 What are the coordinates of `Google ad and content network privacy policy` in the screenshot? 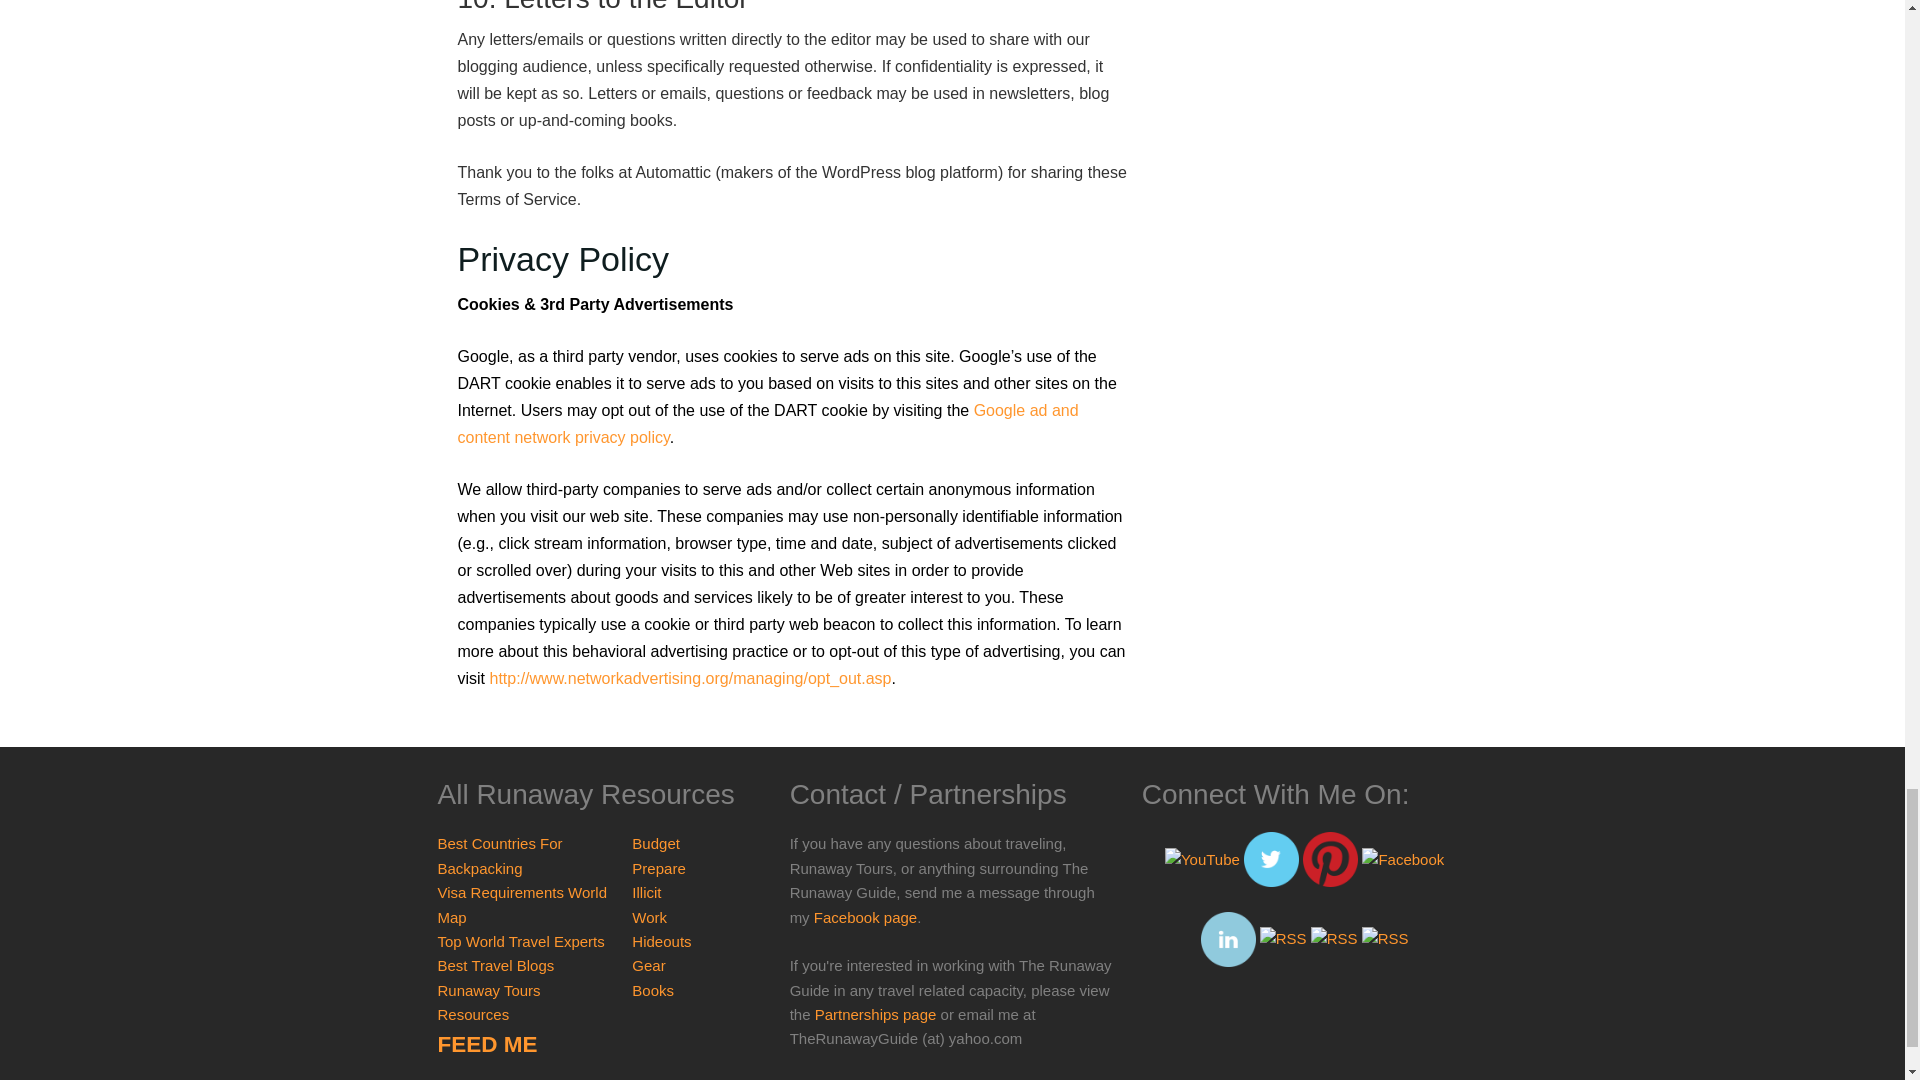 It's located at (768, 424).